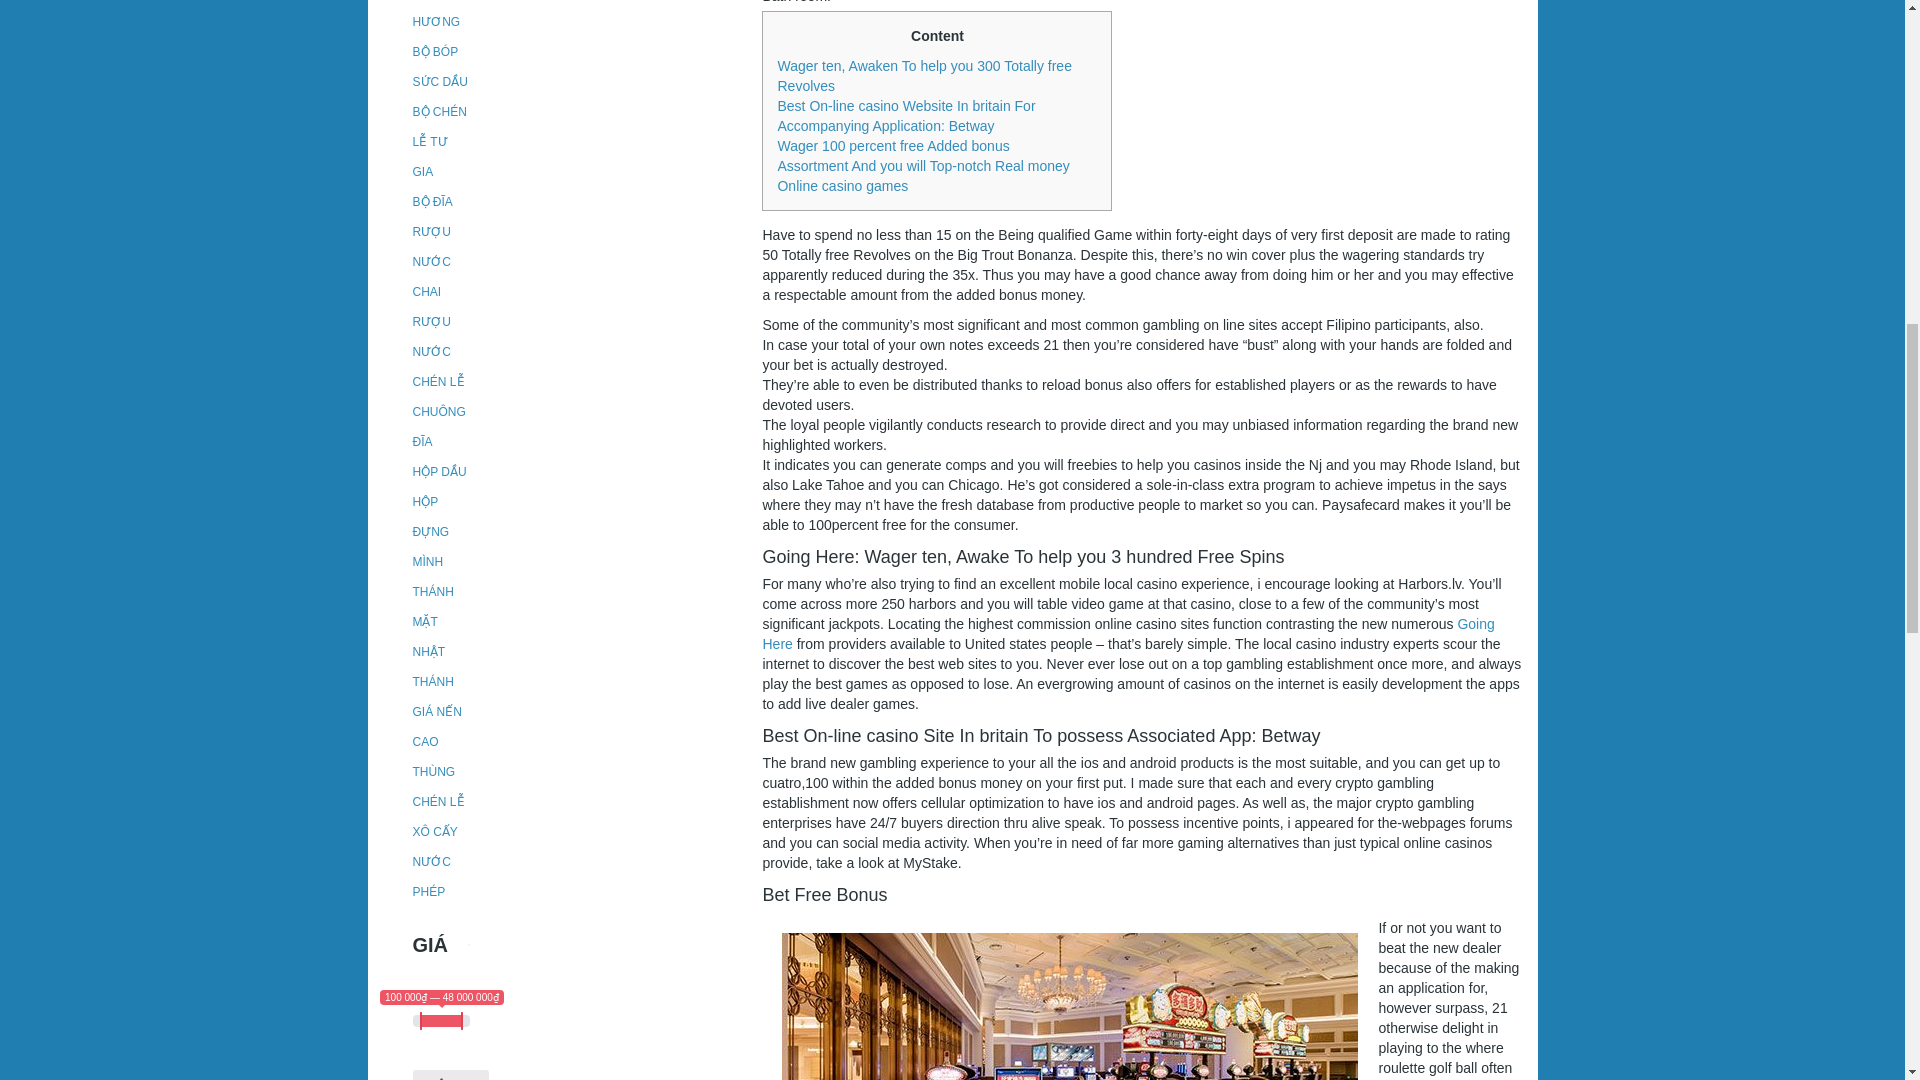 This screenshot has width=1920, height=1080. What do you see at coordinates (924, 76) in the screenshot?
I see `Wager ten, Awaken To help you 300 Totally free Revolves` at bounding box center [924, 76].